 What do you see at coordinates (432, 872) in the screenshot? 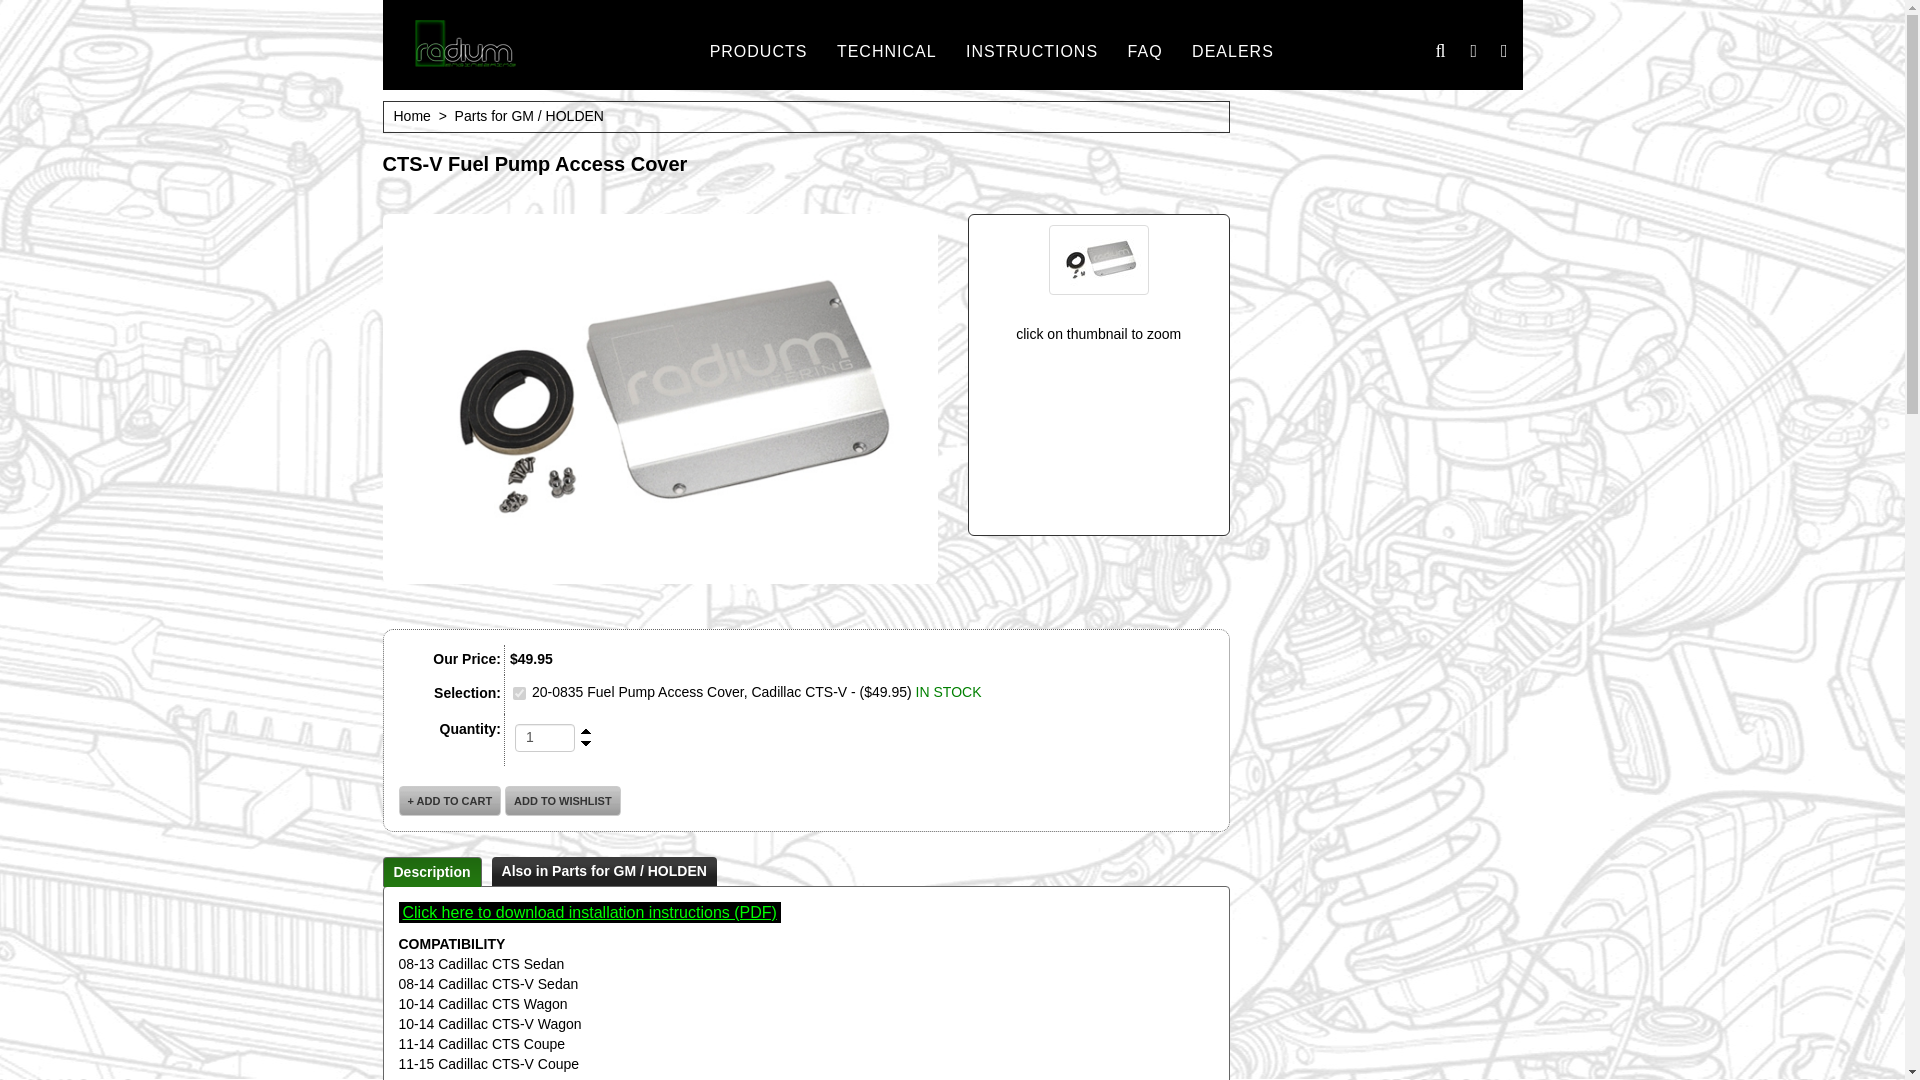
I see `Description` at bounding box center [432, 872].